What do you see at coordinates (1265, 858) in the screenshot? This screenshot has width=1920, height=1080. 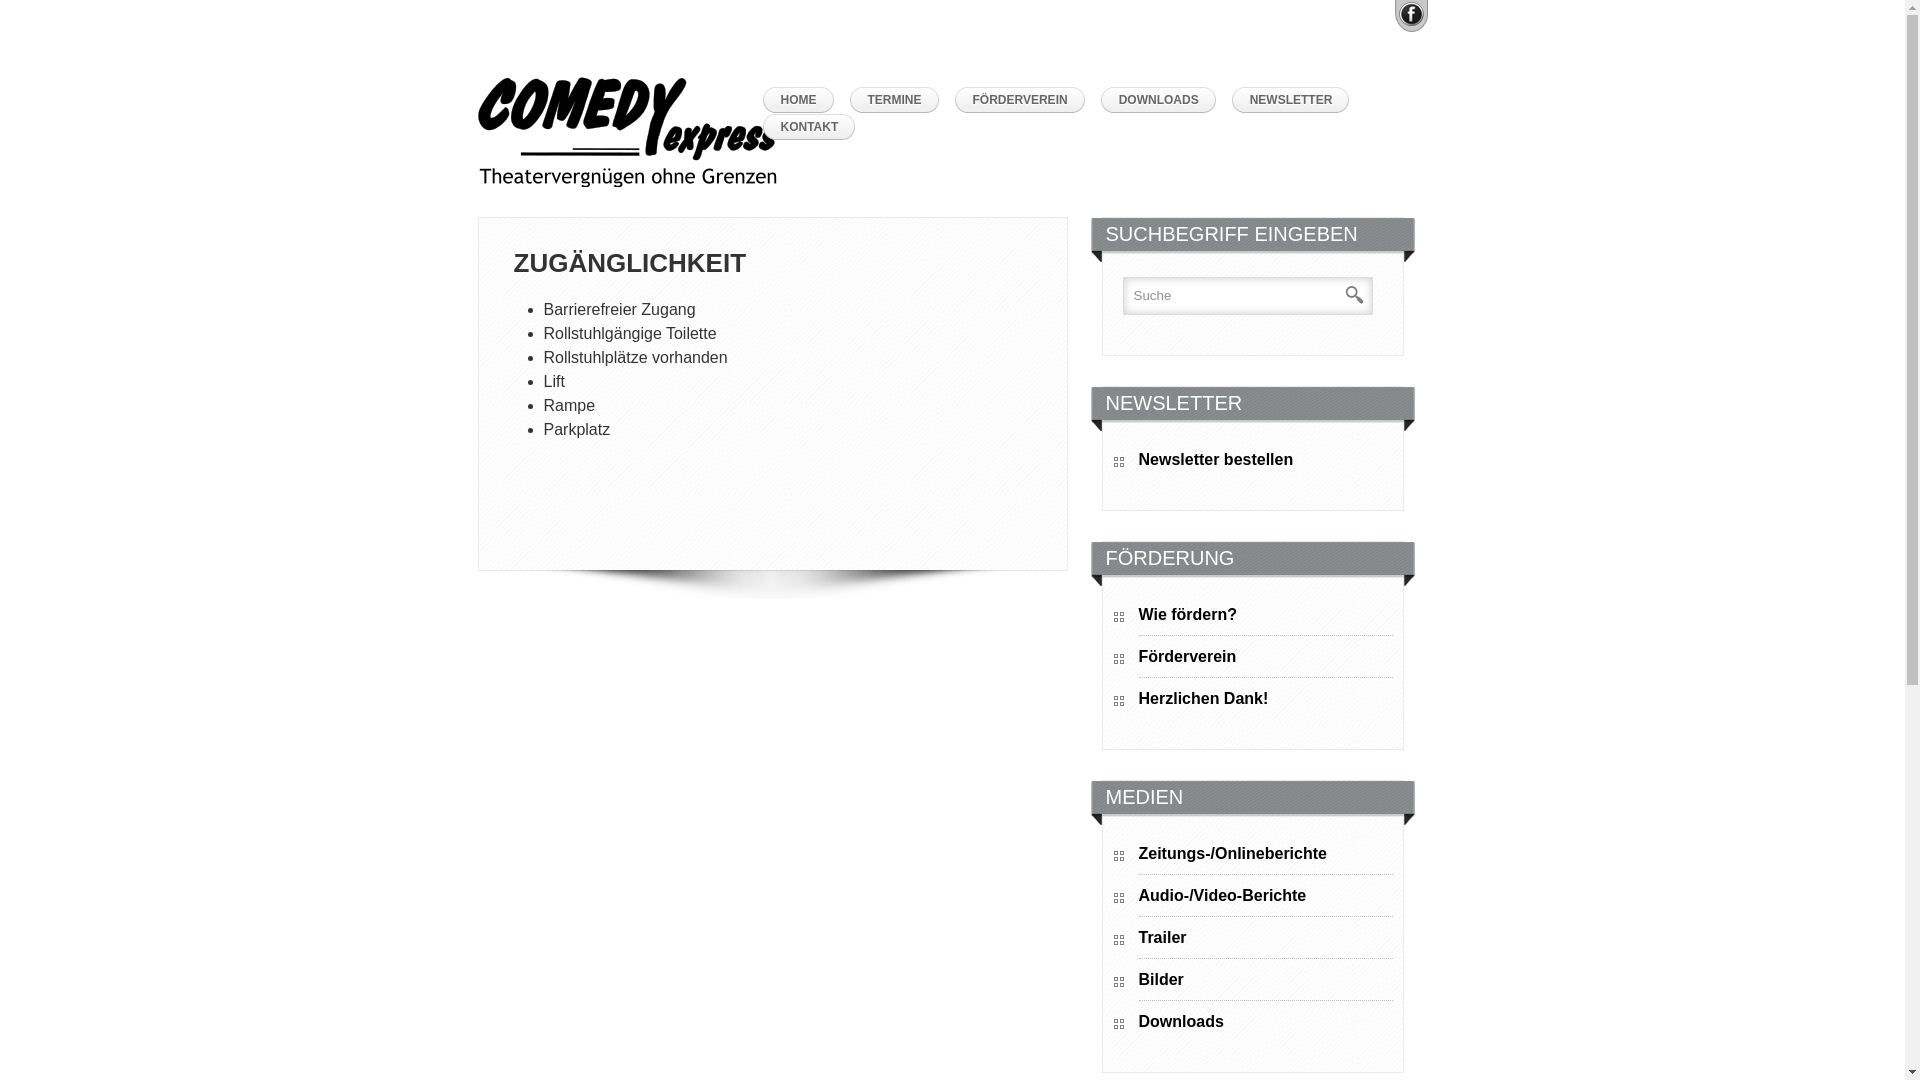 I see `Zeitungs-/Onlineberichte` at bounding box center [1265, 858].